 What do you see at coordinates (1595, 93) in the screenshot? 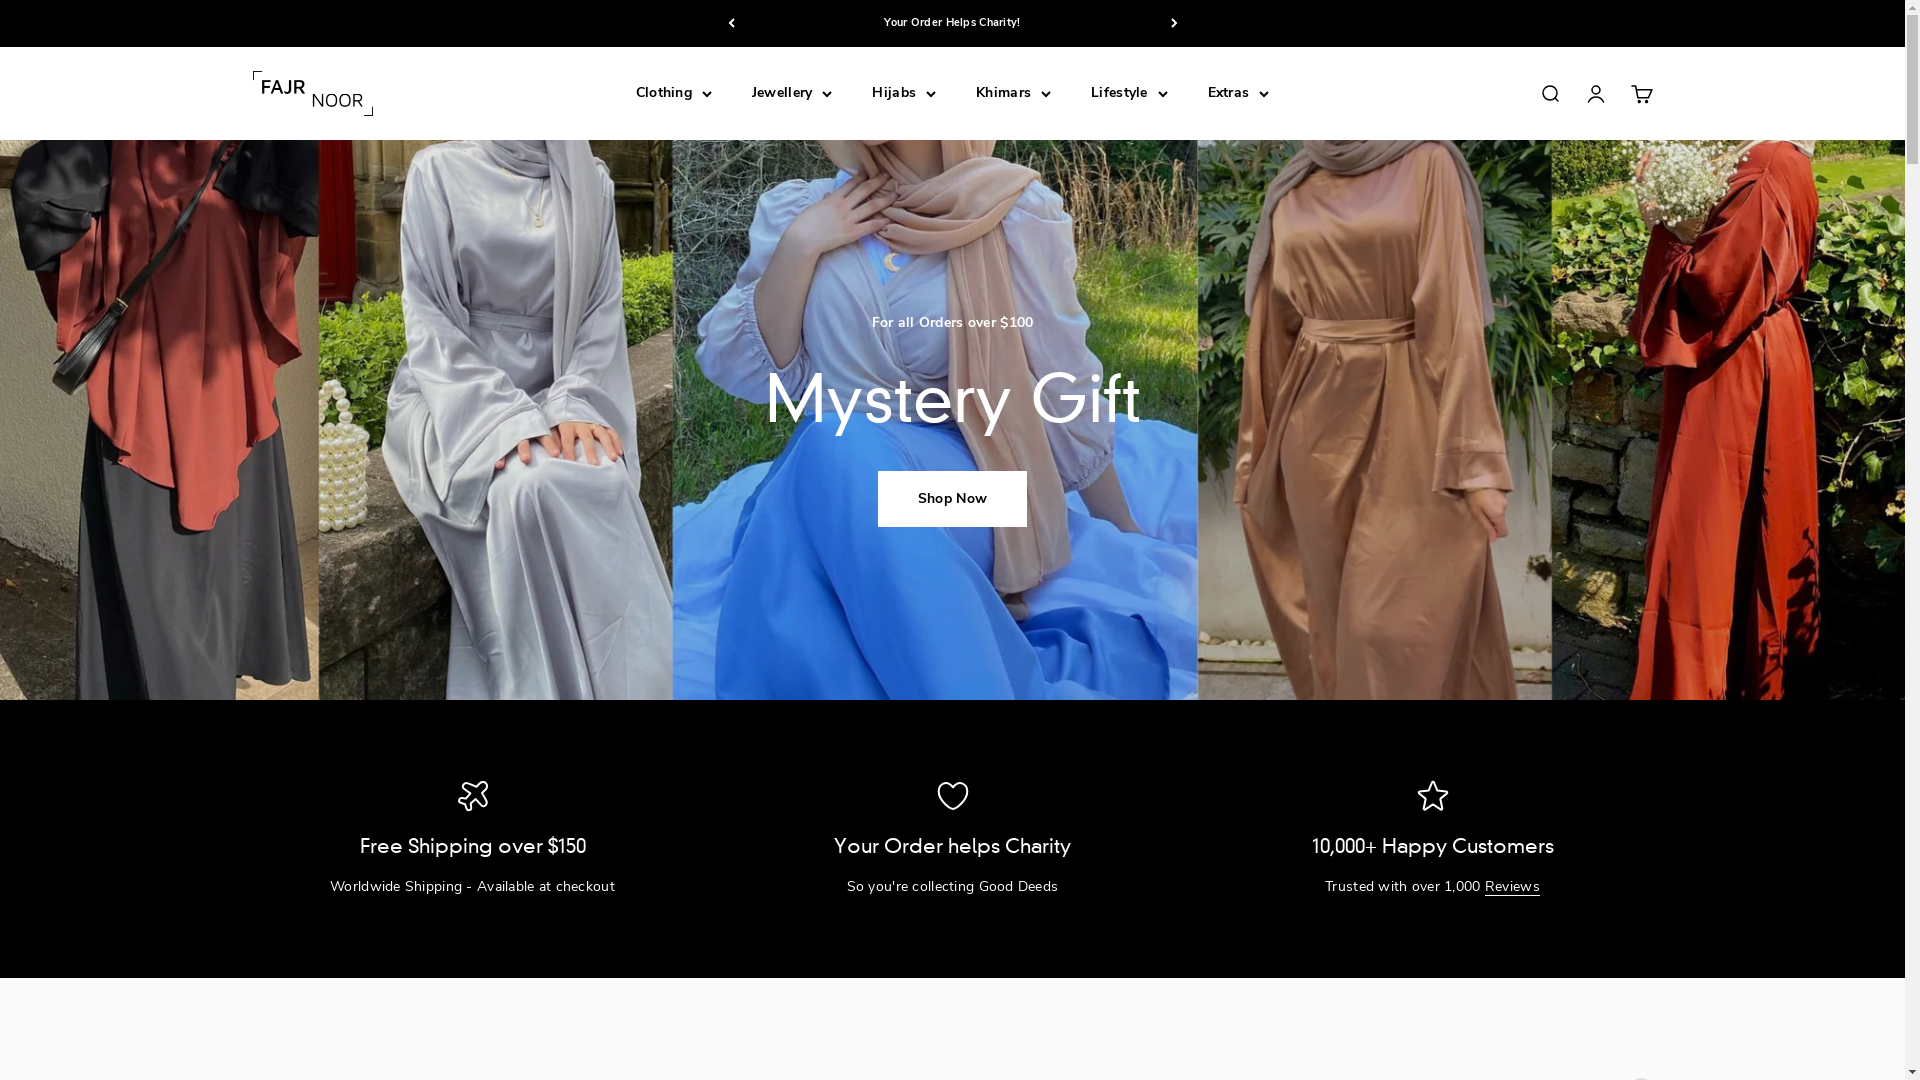
I see `Open account page` at bounding box center [1595, 93].